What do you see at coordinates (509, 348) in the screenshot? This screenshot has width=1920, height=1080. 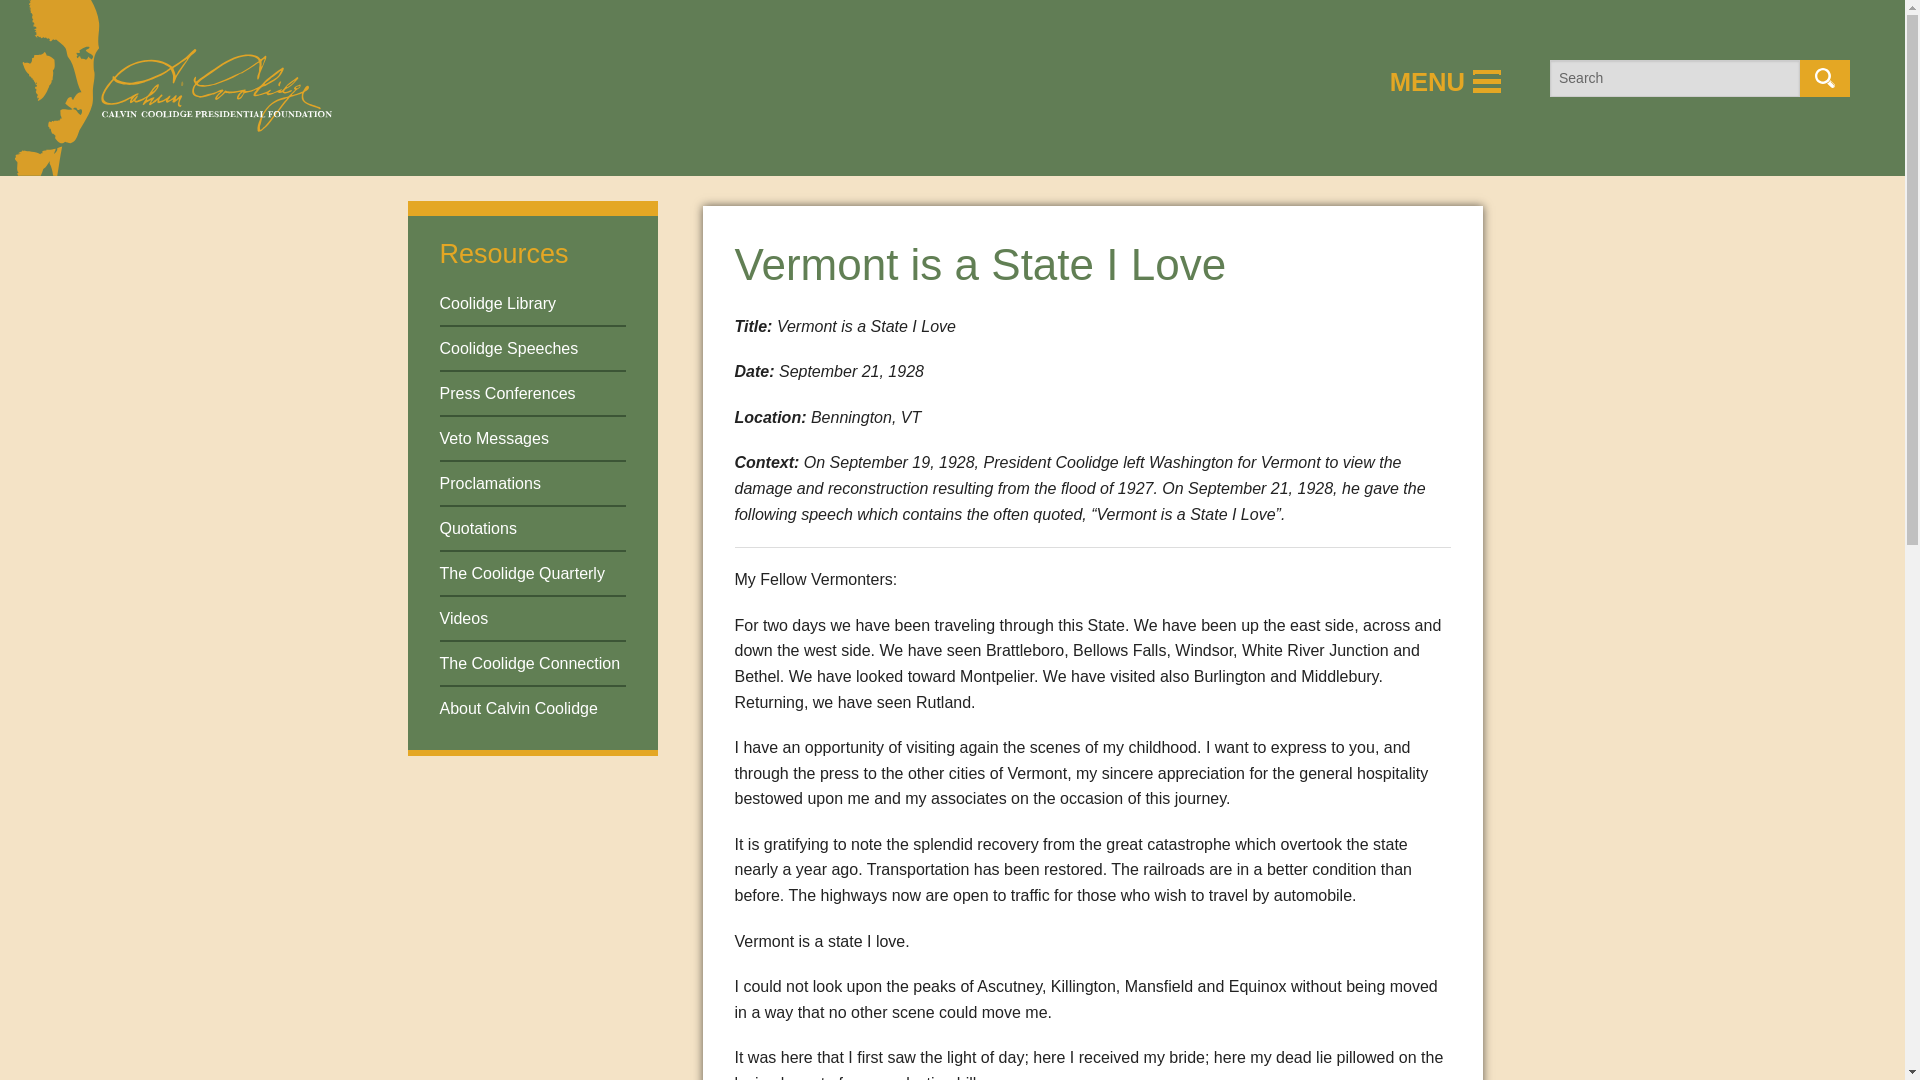 I see `Coolidge Speeches` at bounding box center [509, 348].